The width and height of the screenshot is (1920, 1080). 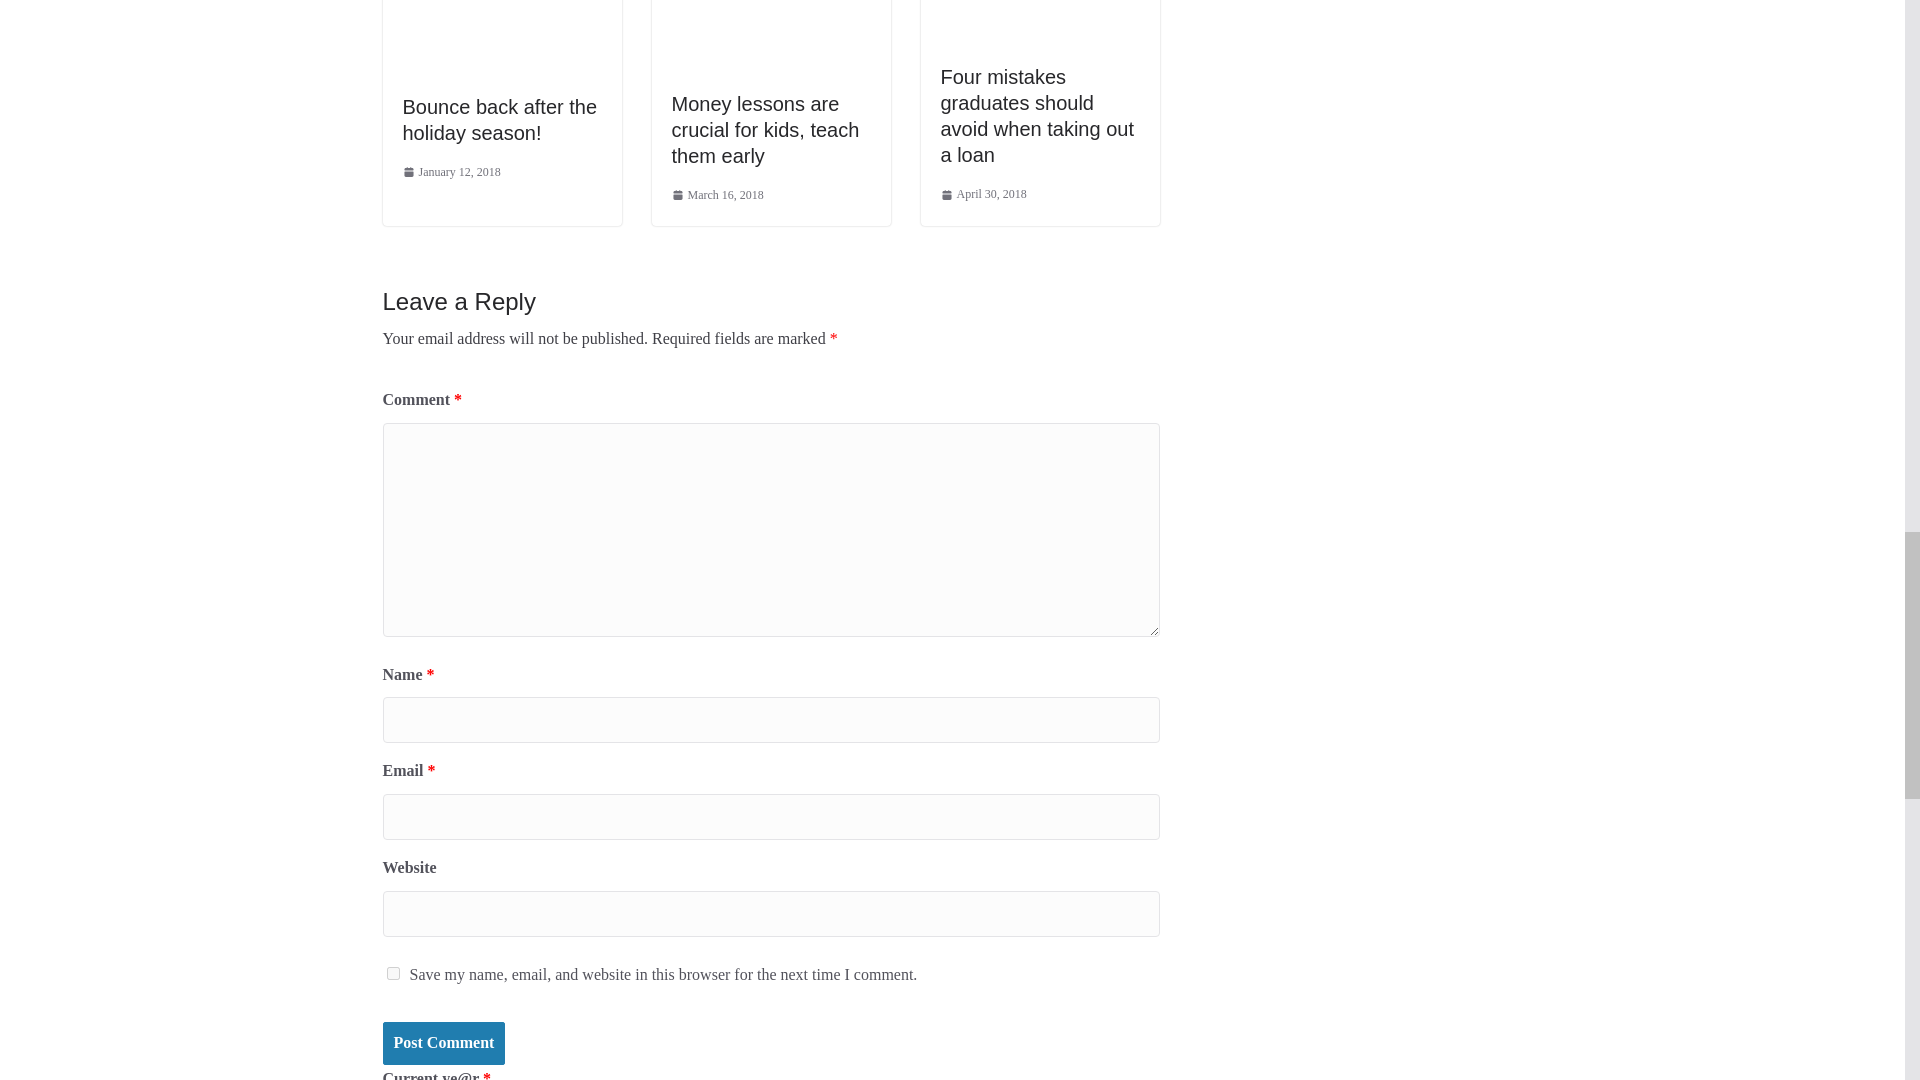 What do you see at coordinates (499, 120) in the screenshot?
I see `Bounce back after the holiday season!` at bounding box center [499, 120].